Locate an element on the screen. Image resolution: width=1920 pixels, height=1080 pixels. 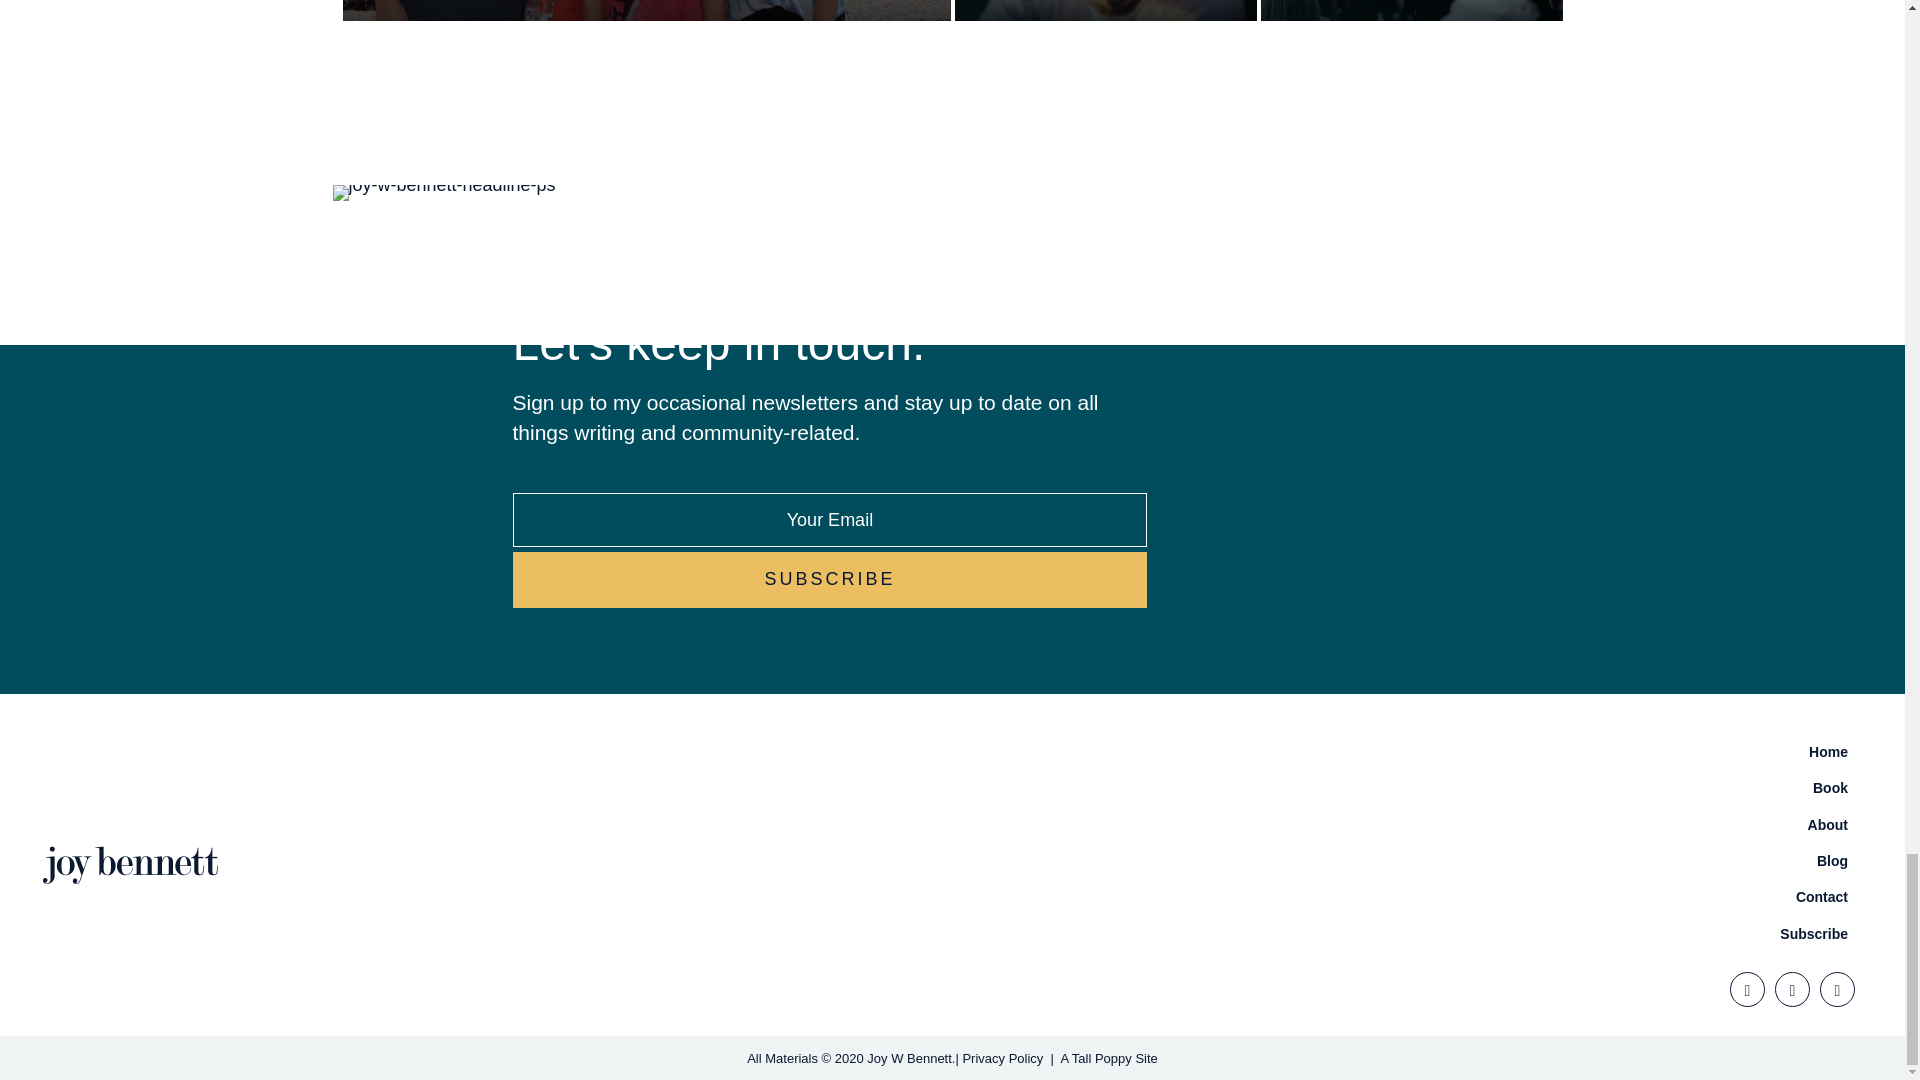
Blog is located at coordinates (1412, 861).